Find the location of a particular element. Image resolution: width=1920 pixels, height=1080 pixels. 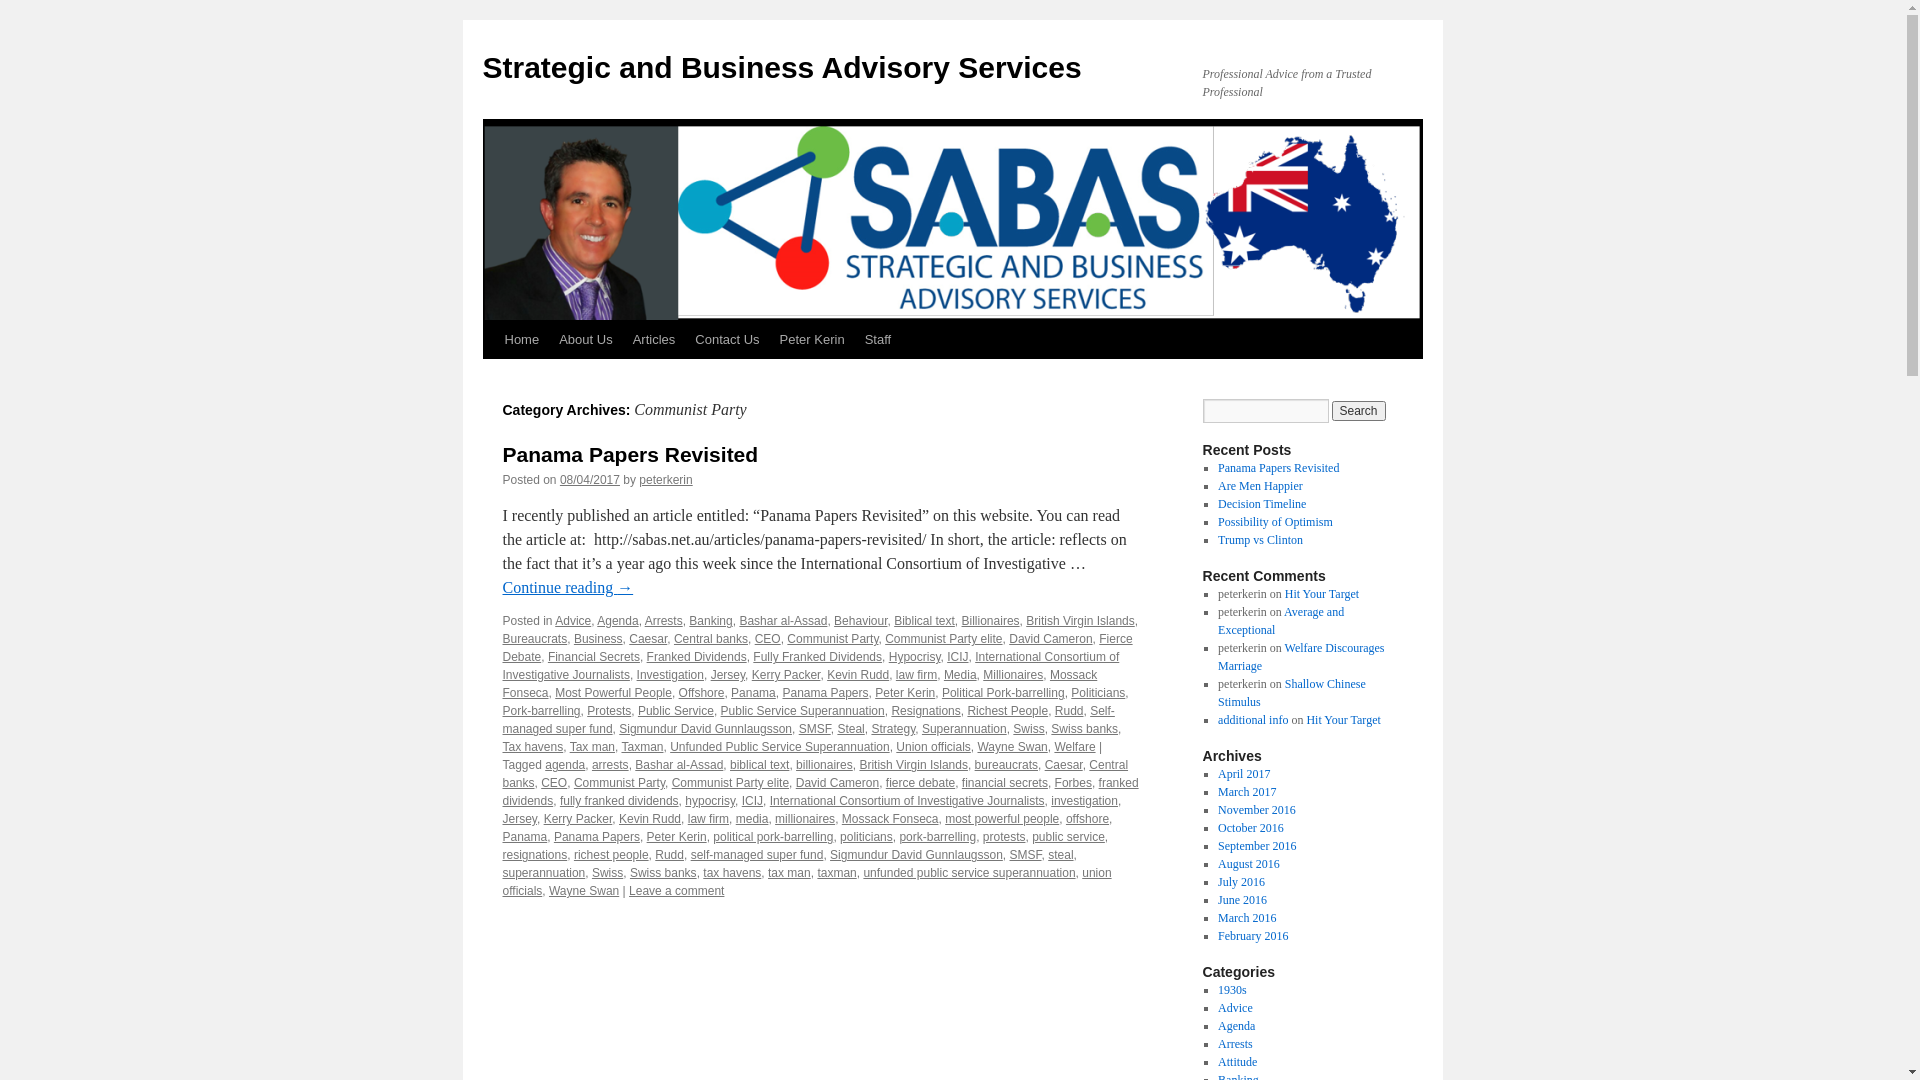

British Virgin Islands is located at coordinates (914, 765).